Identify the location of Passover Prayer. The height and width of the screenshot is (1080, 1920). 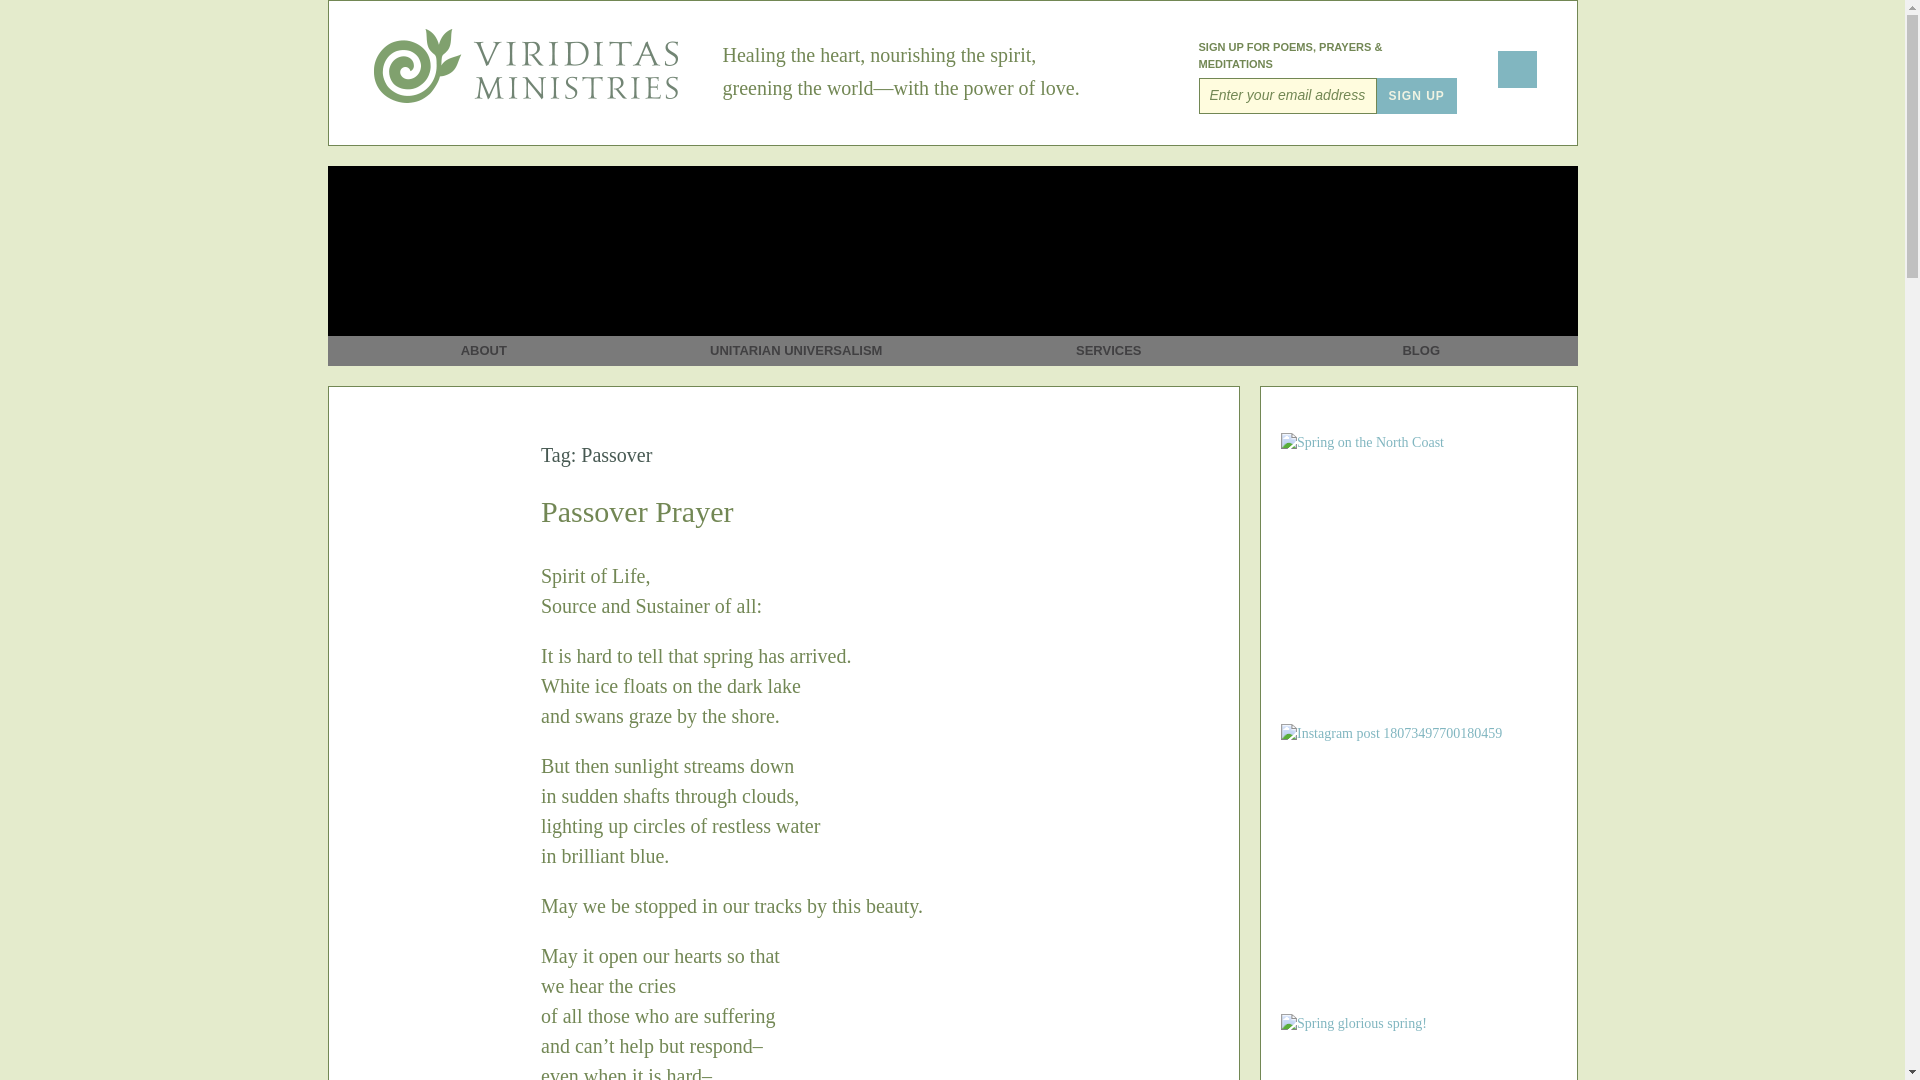
(637, 511).